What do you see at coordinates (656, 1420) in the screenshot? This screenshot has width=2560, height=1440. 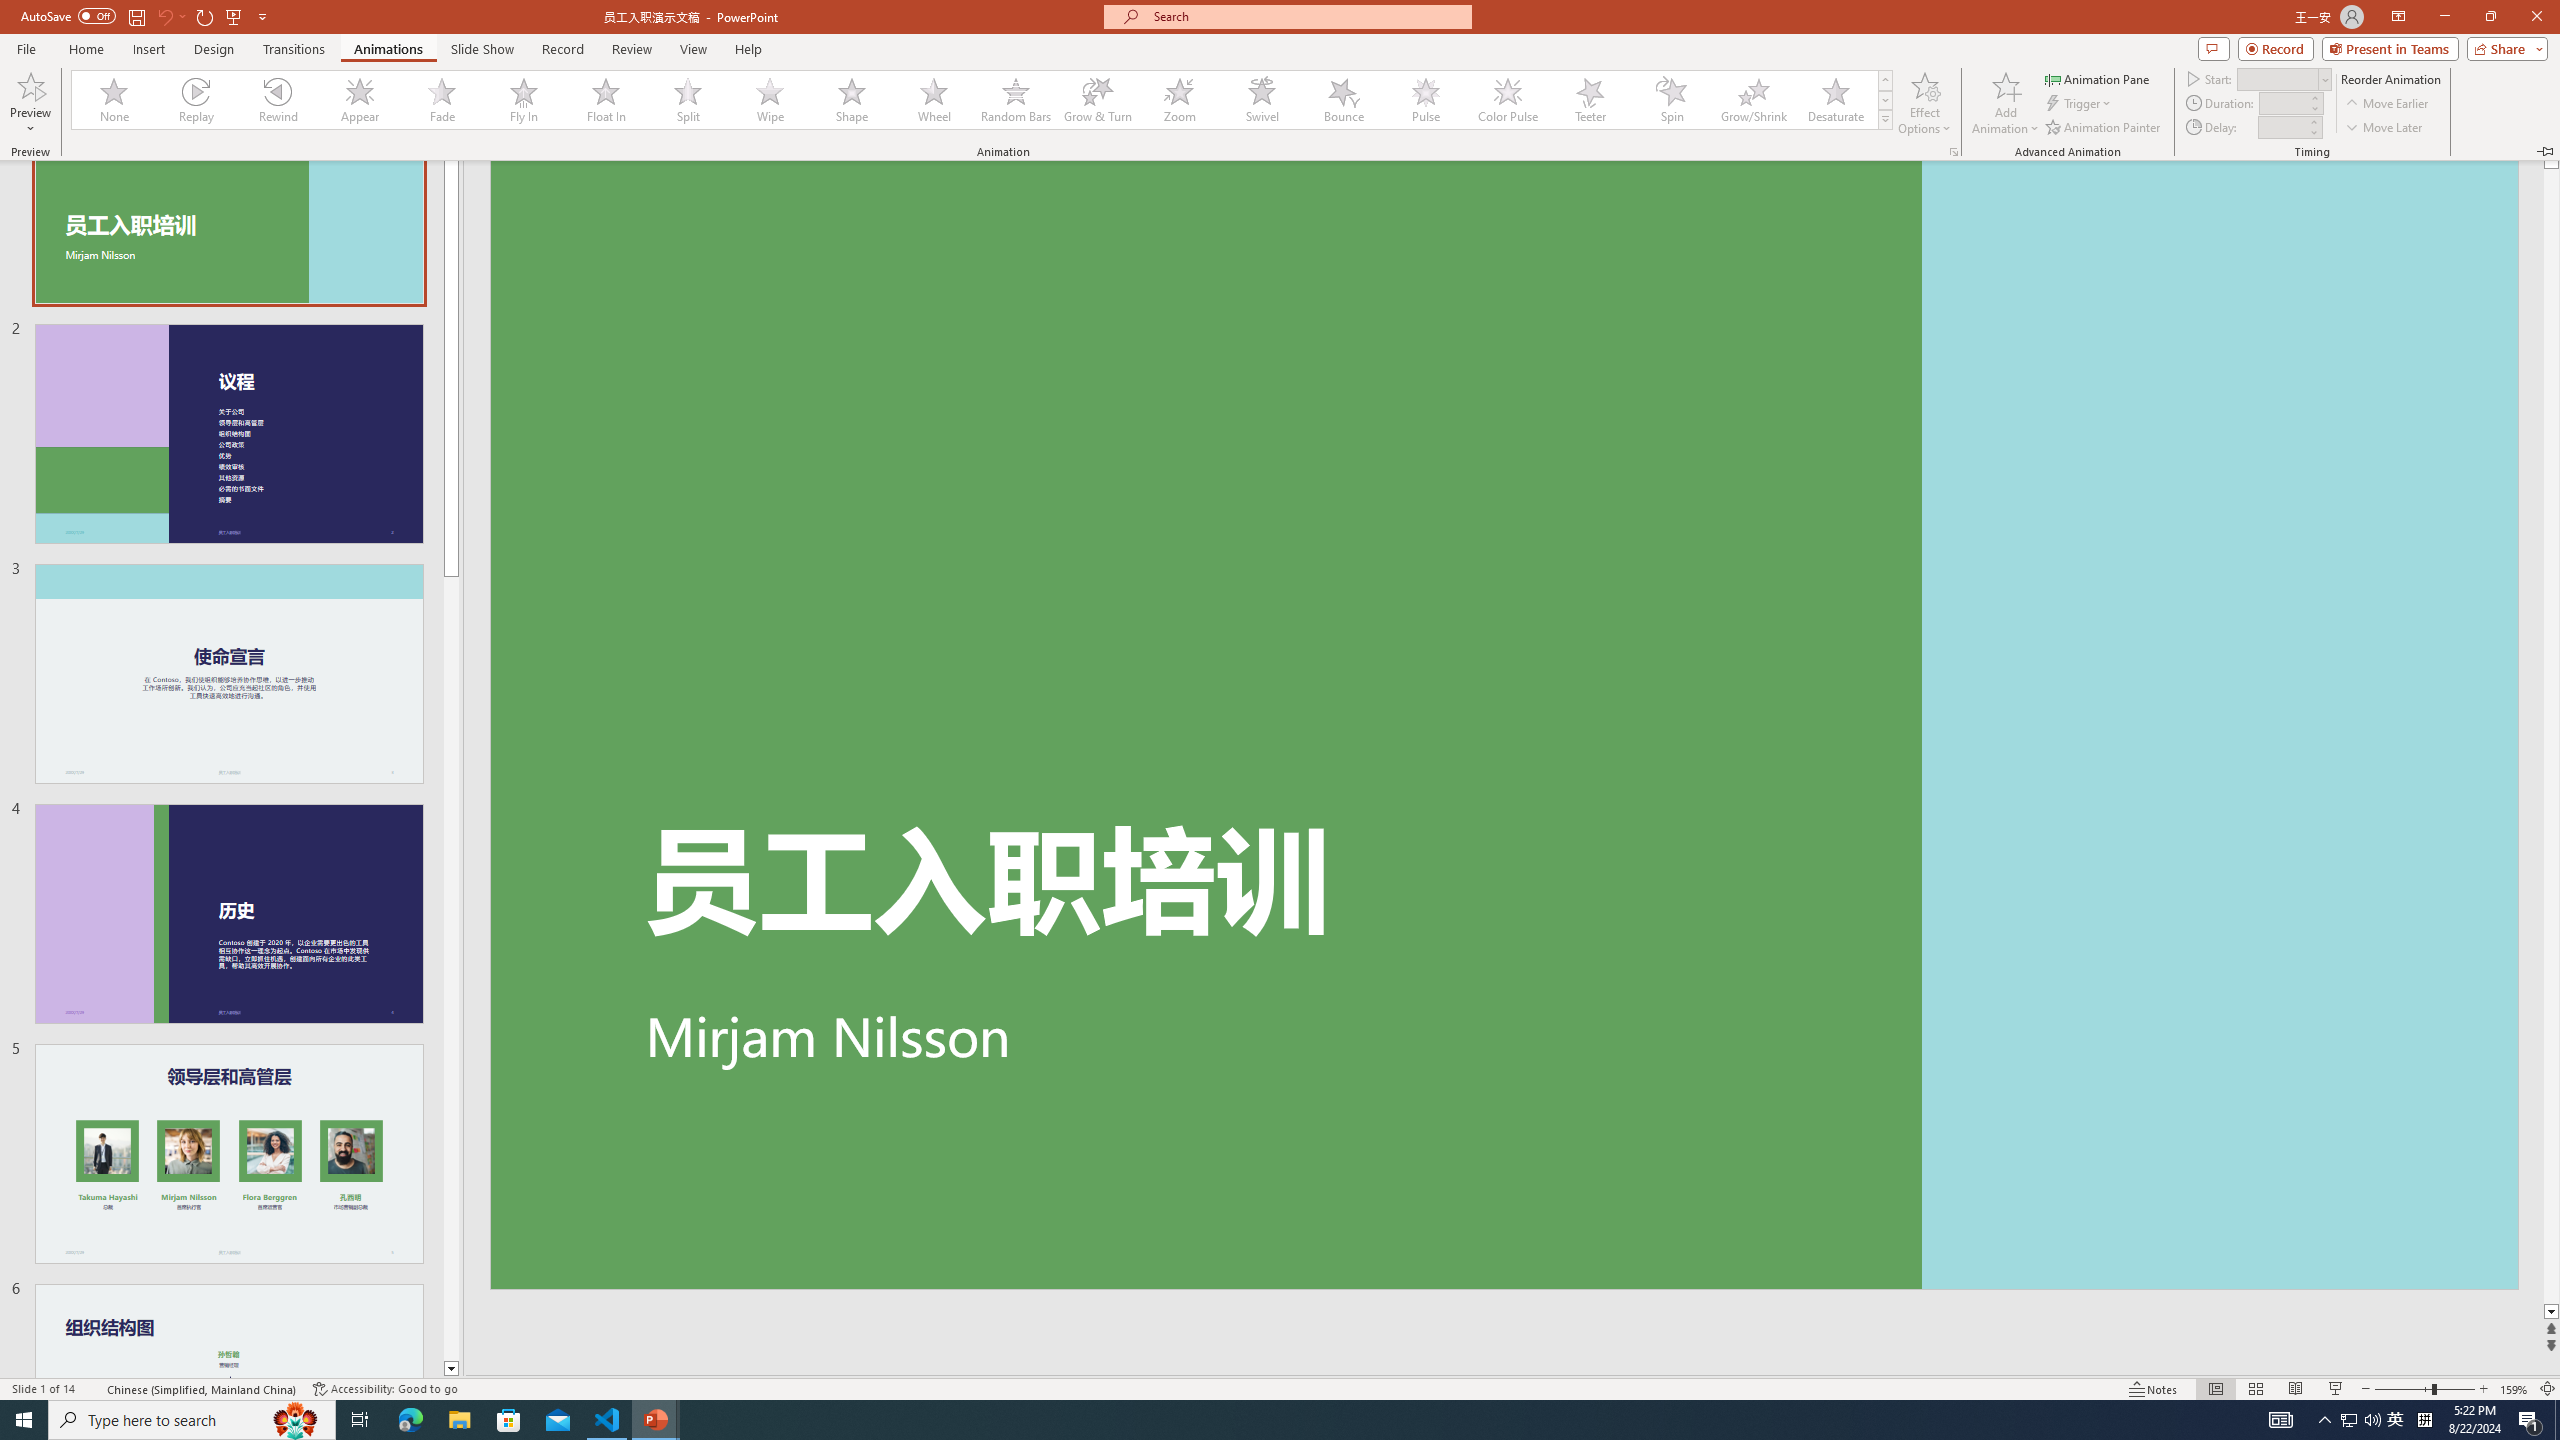 I see `PowerPoint - 2 running windows` at bounding box center [656, 1420].